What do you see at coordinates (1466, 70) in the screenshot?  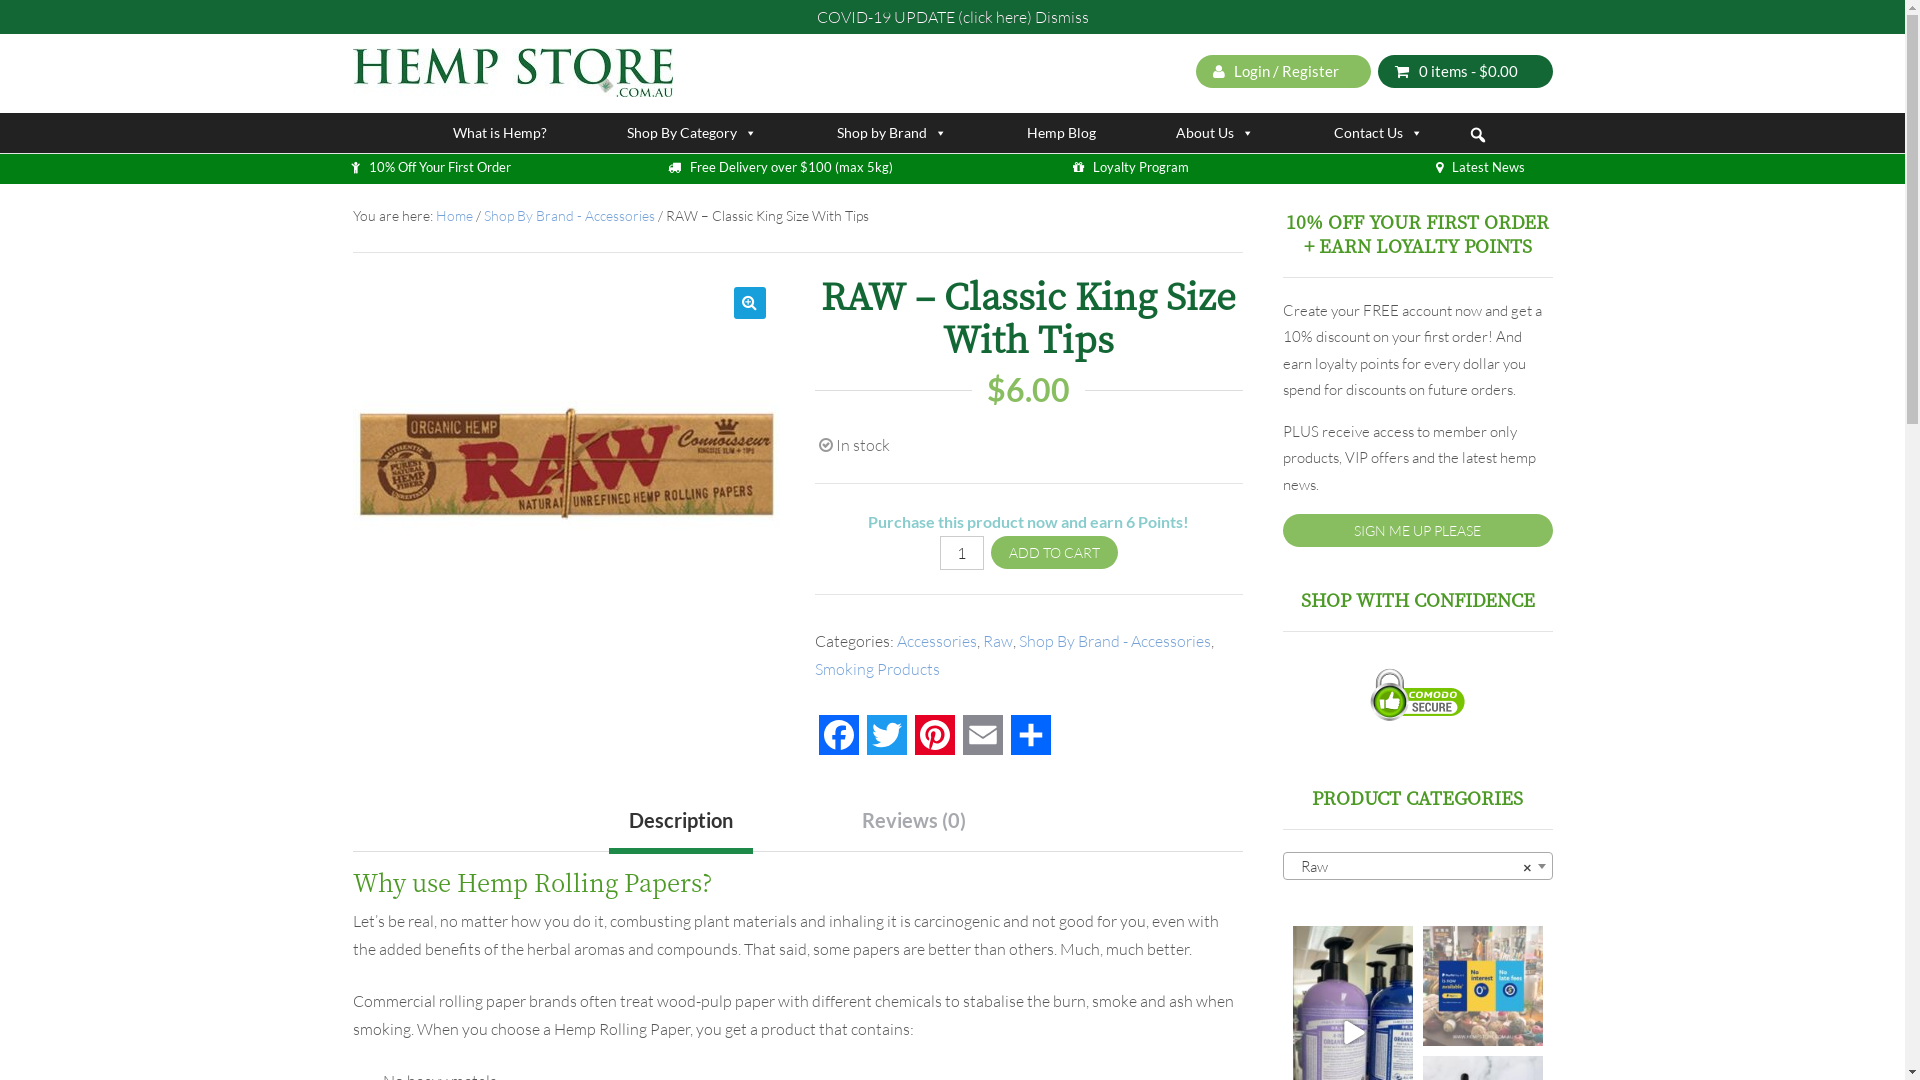 I see `0 items - $0.00` at bounding box center [1466, 70].